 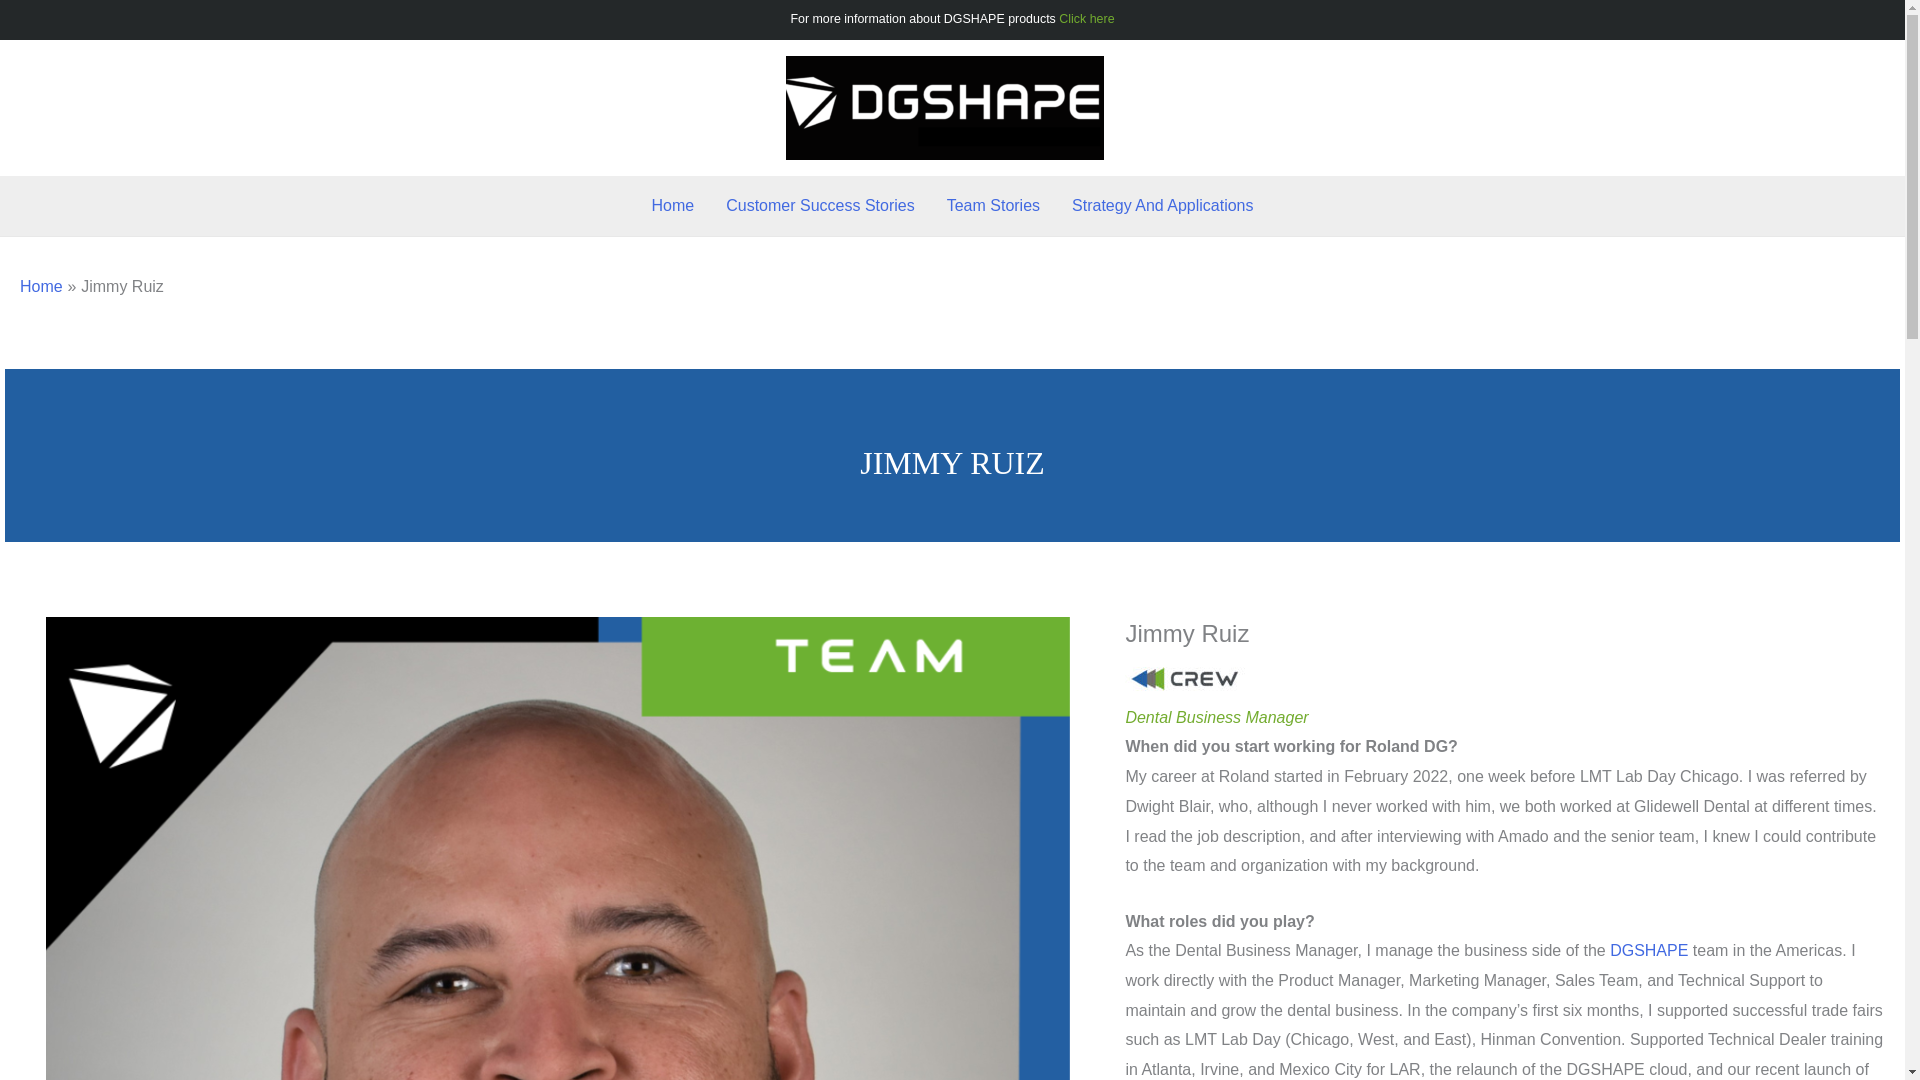 What do you see at coordinates (994, 206) in the screenshot?
I see `Team Stories` at bounding box center [994, 206].